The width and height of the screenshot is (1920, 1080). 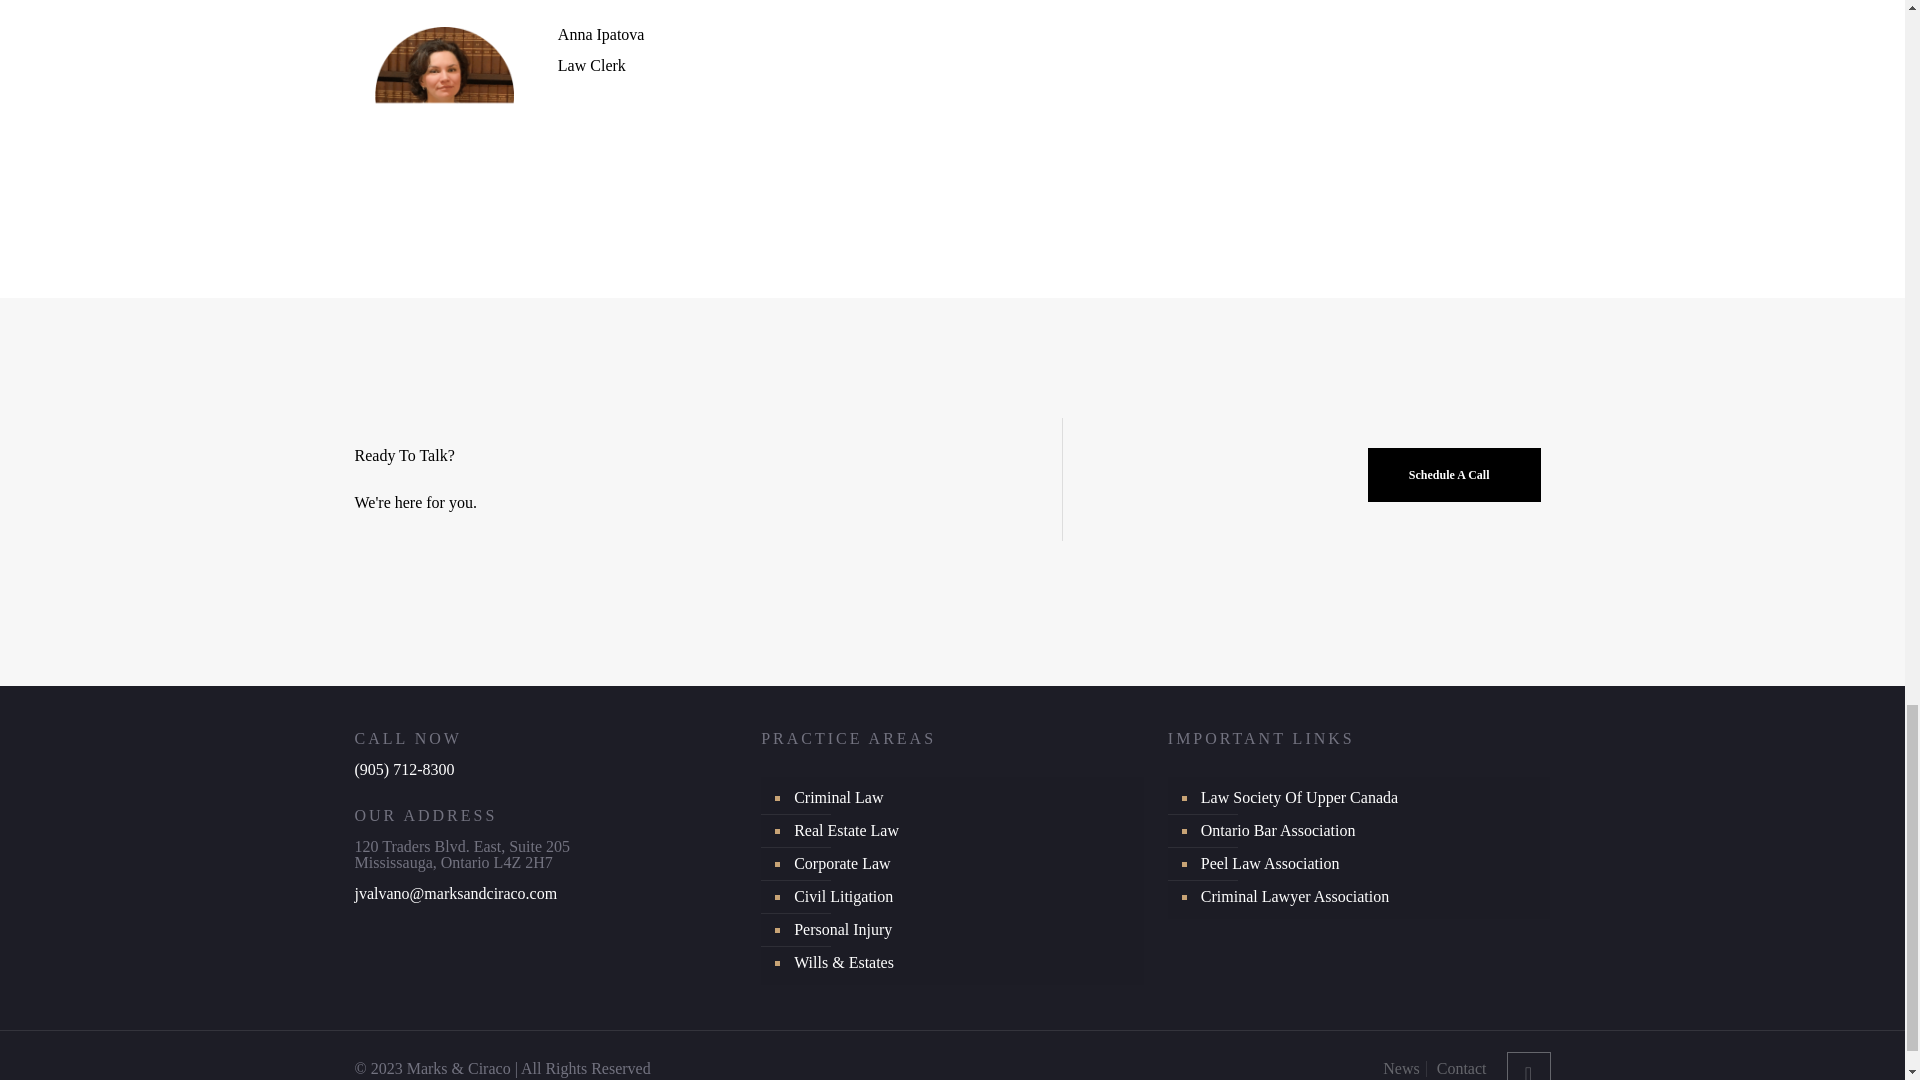 I want to click on Real Estate Law, so click(x=962, y=831).